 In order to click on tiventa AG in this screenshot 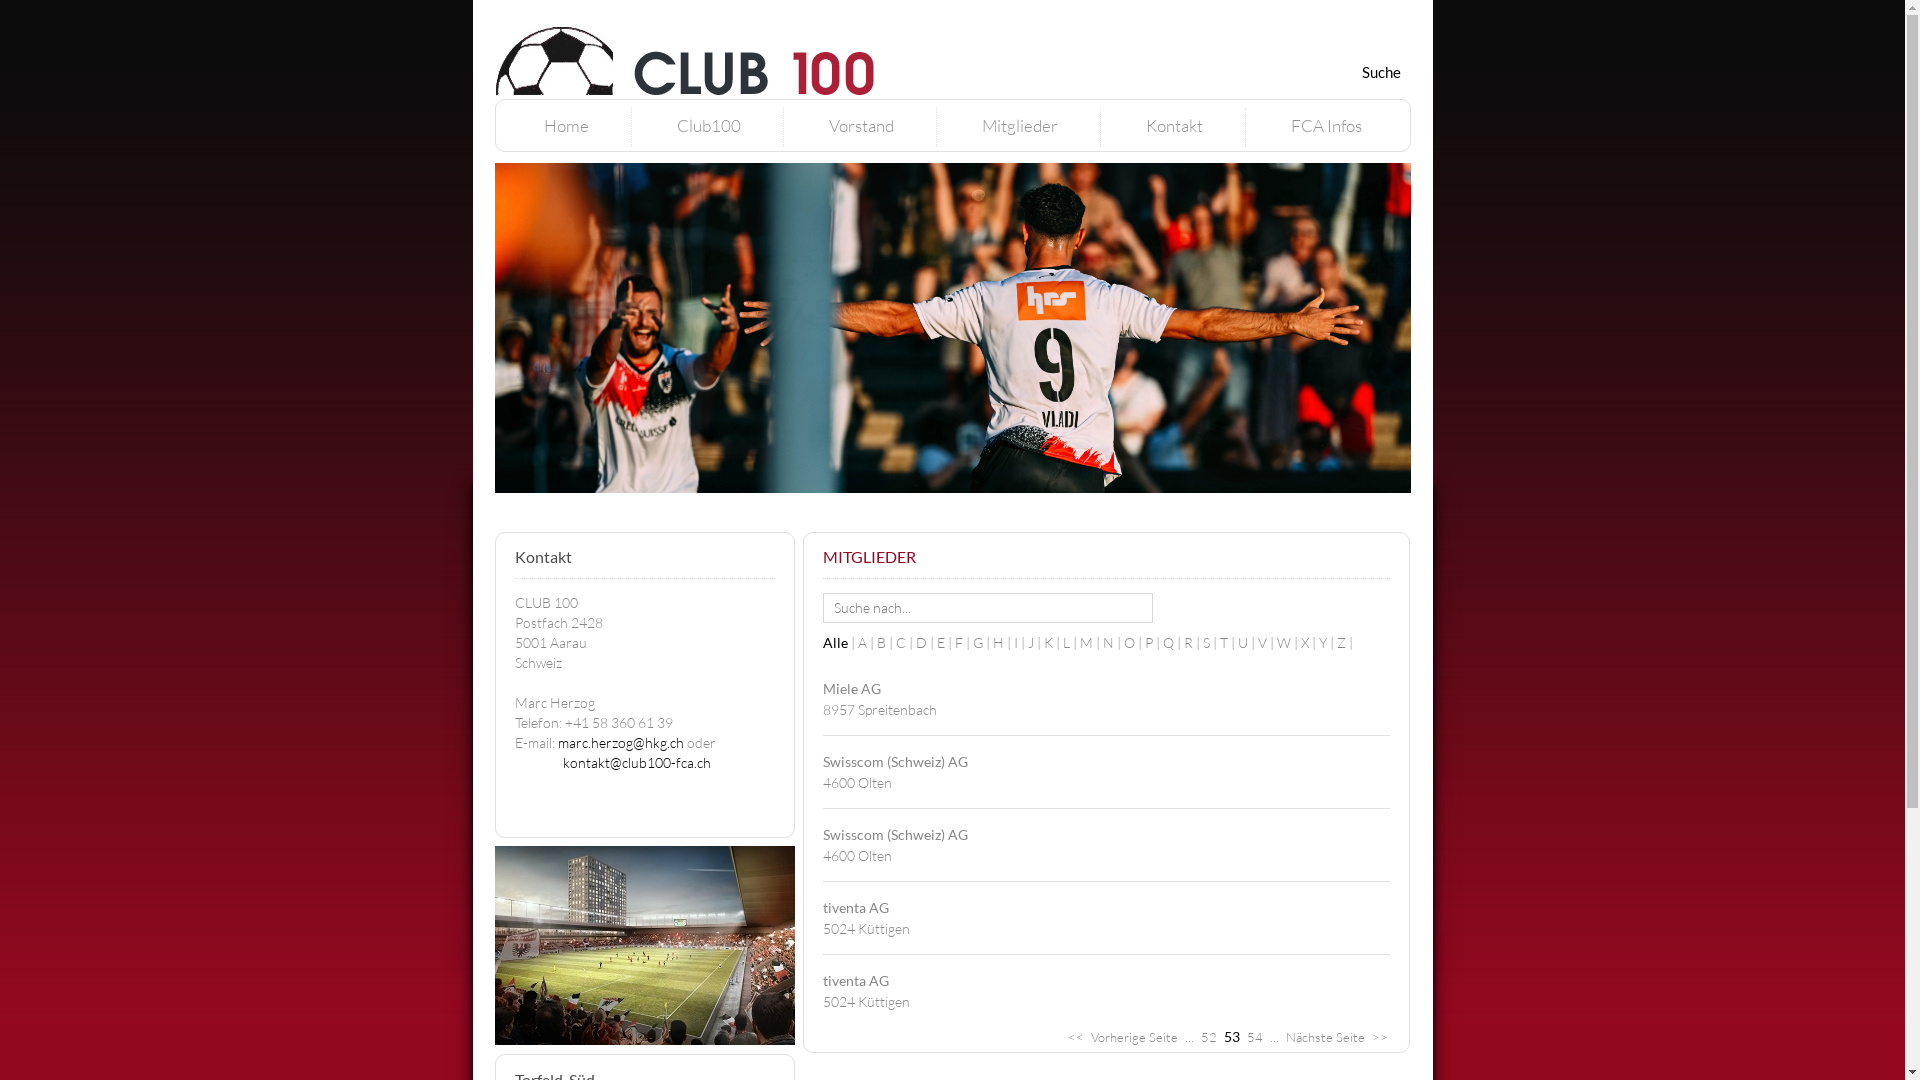, I will do `click(855, 908)`.